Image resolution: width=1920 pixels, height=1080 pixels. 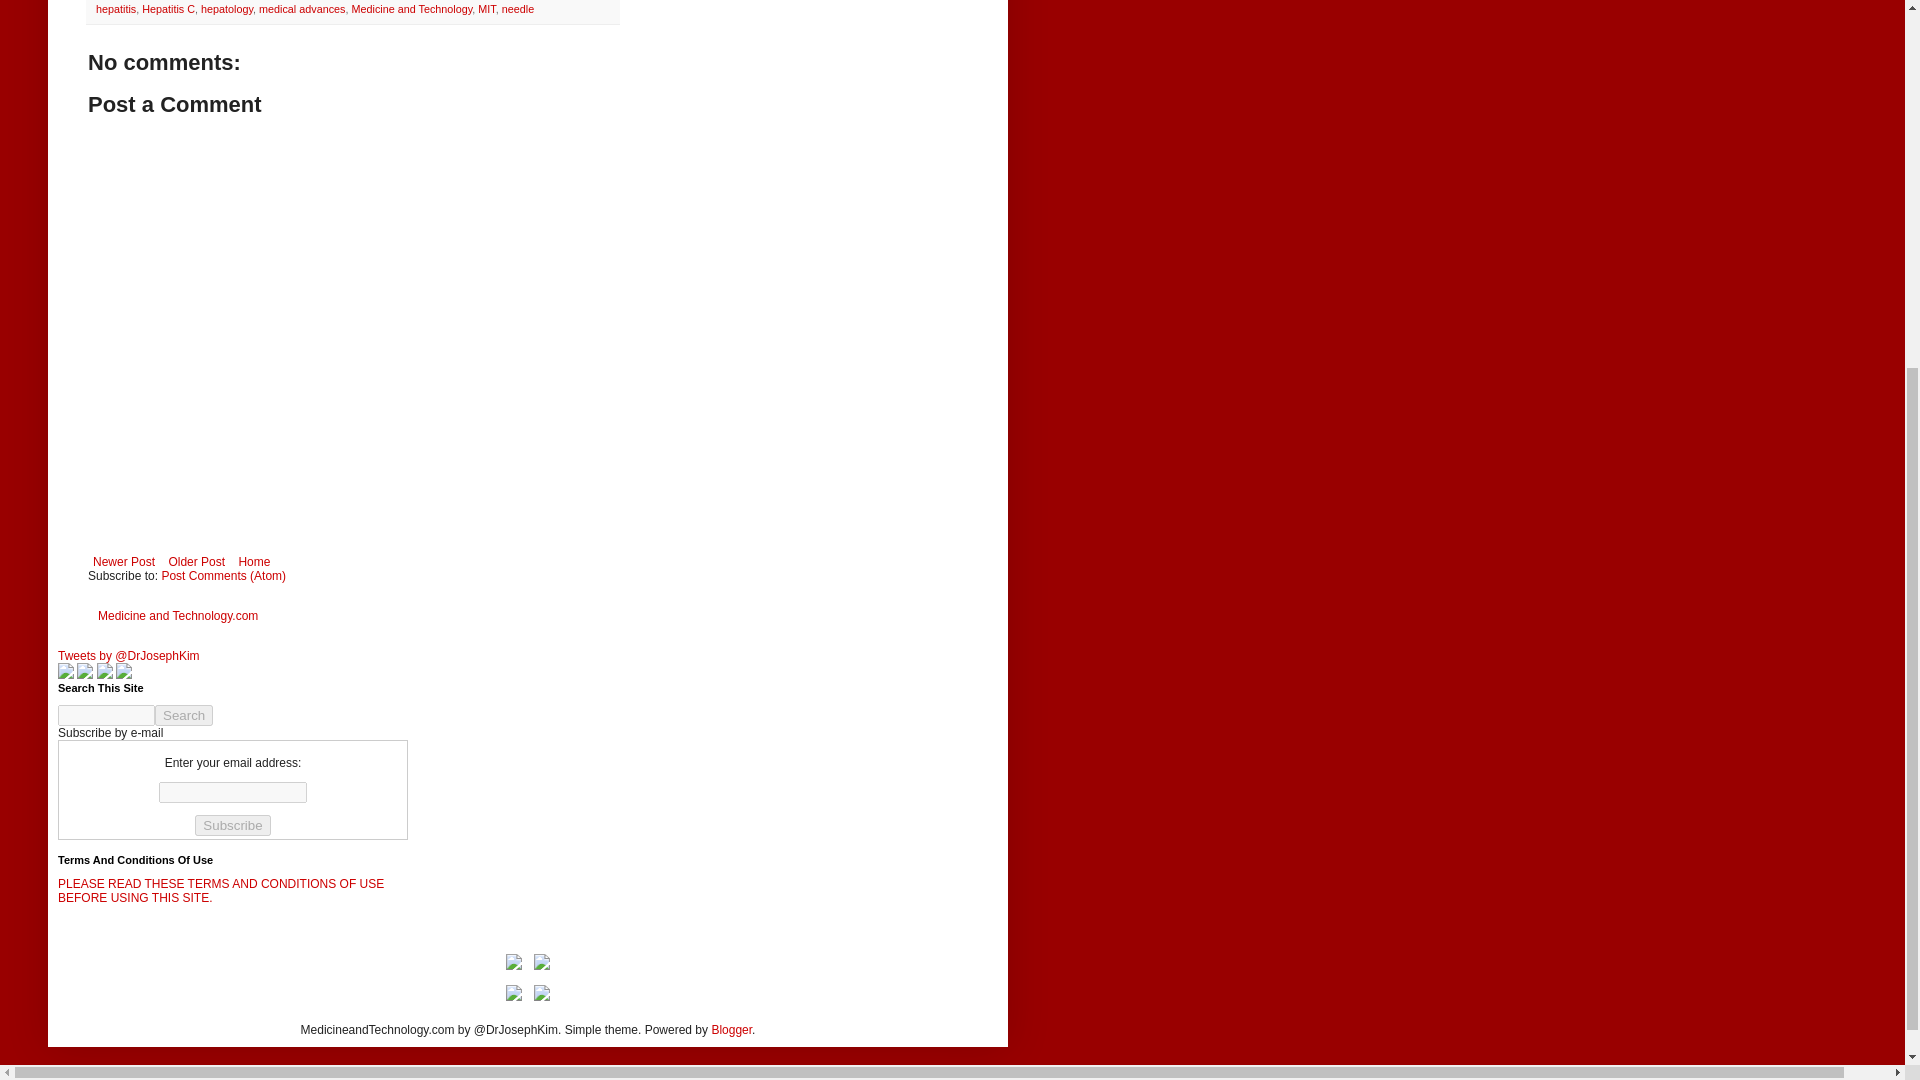 What do you see at coordinates (253, 561) in the screenshot?
I see `Home` at bounding box center [253, 561].